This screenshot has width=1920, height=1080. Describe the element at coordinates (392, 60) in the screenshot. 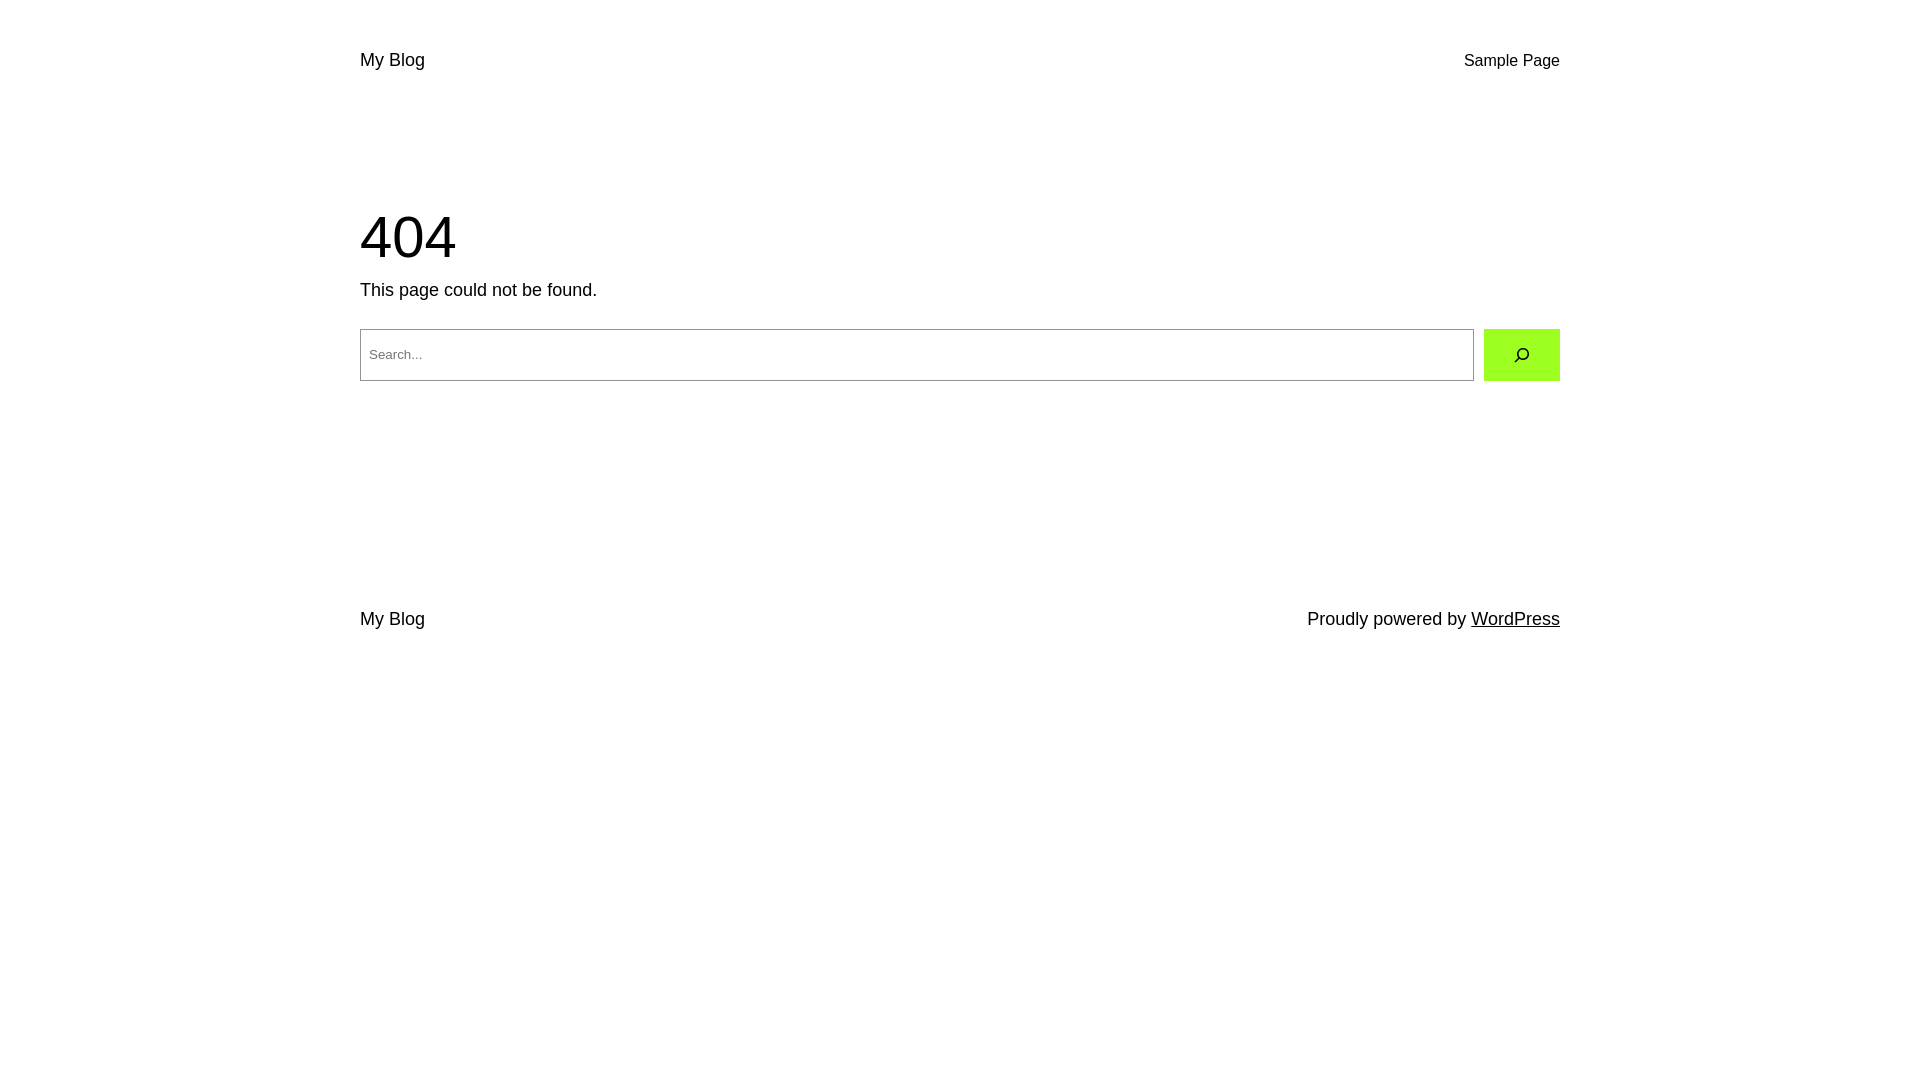

I see `My Blog` at that location.